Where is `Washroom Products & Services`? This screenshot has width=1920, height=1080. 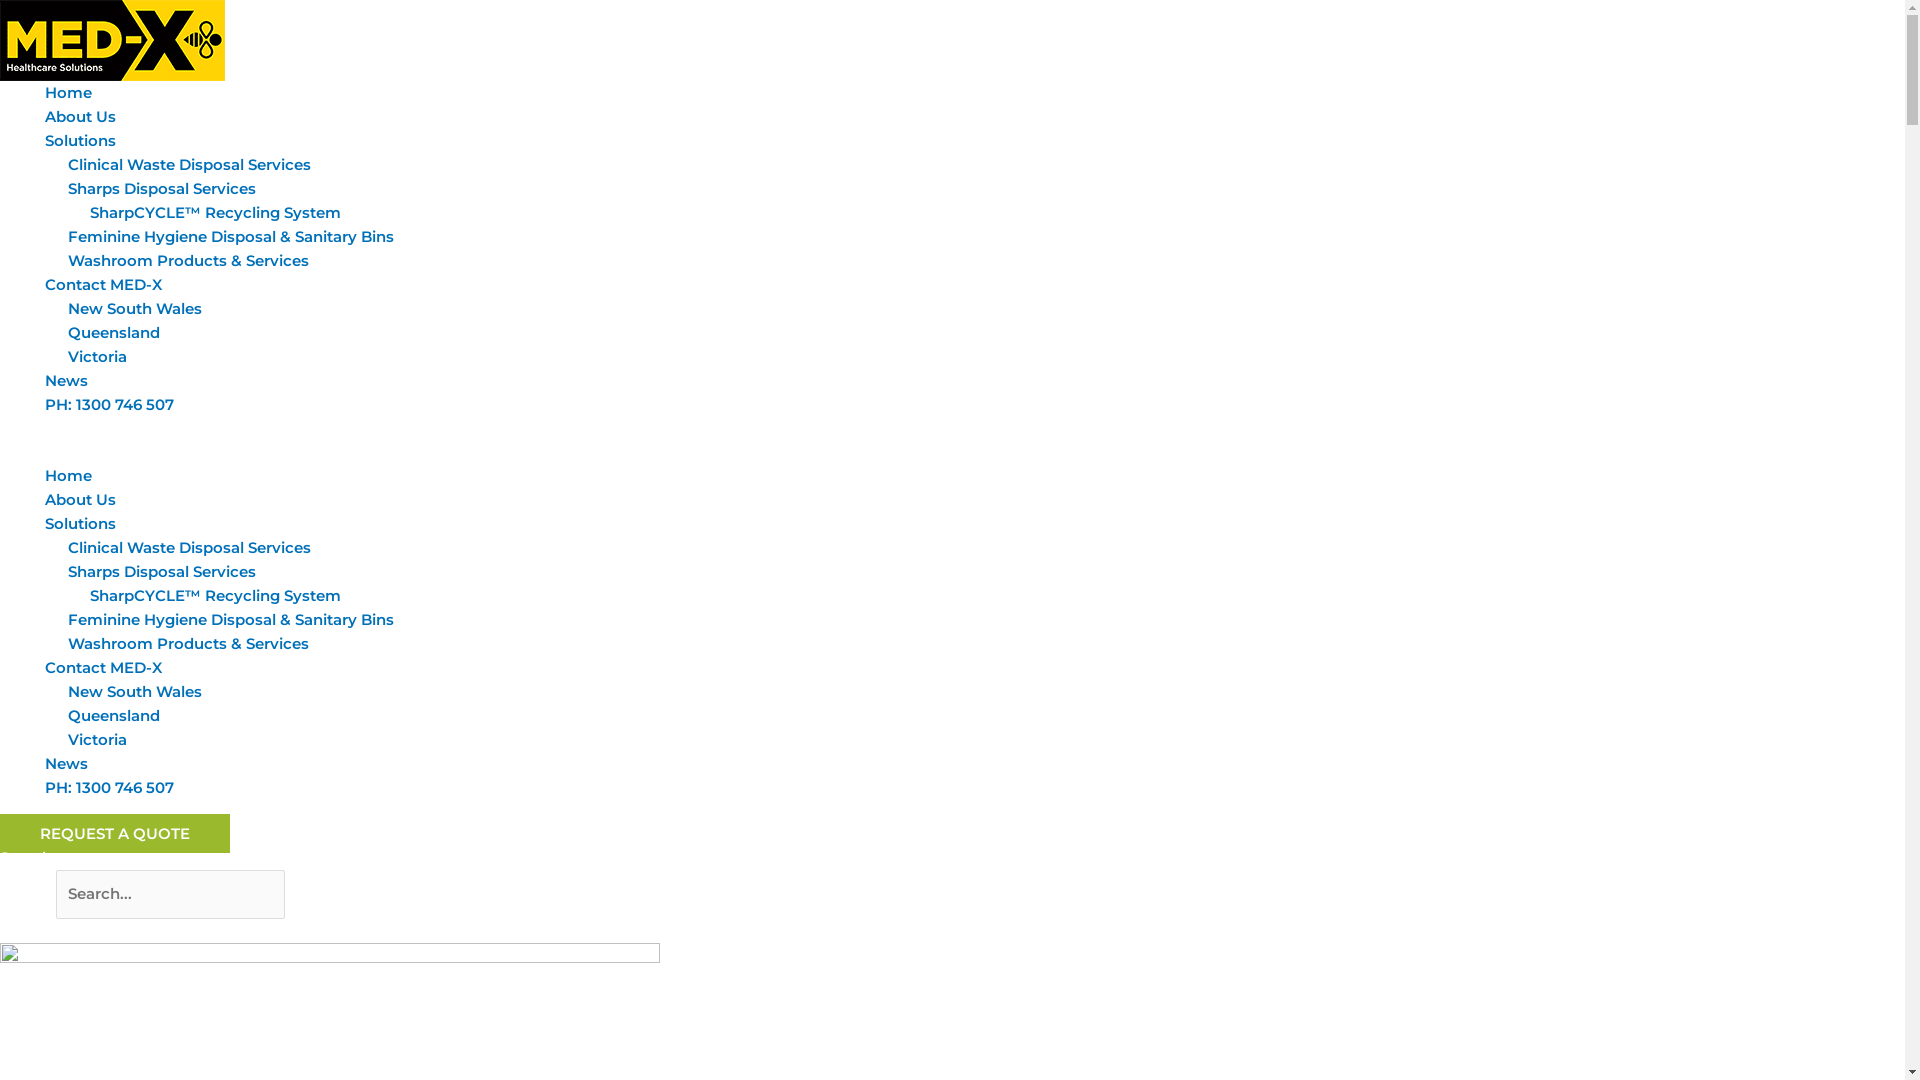
Washroom Products & Services is located at coordinates (188, 644).